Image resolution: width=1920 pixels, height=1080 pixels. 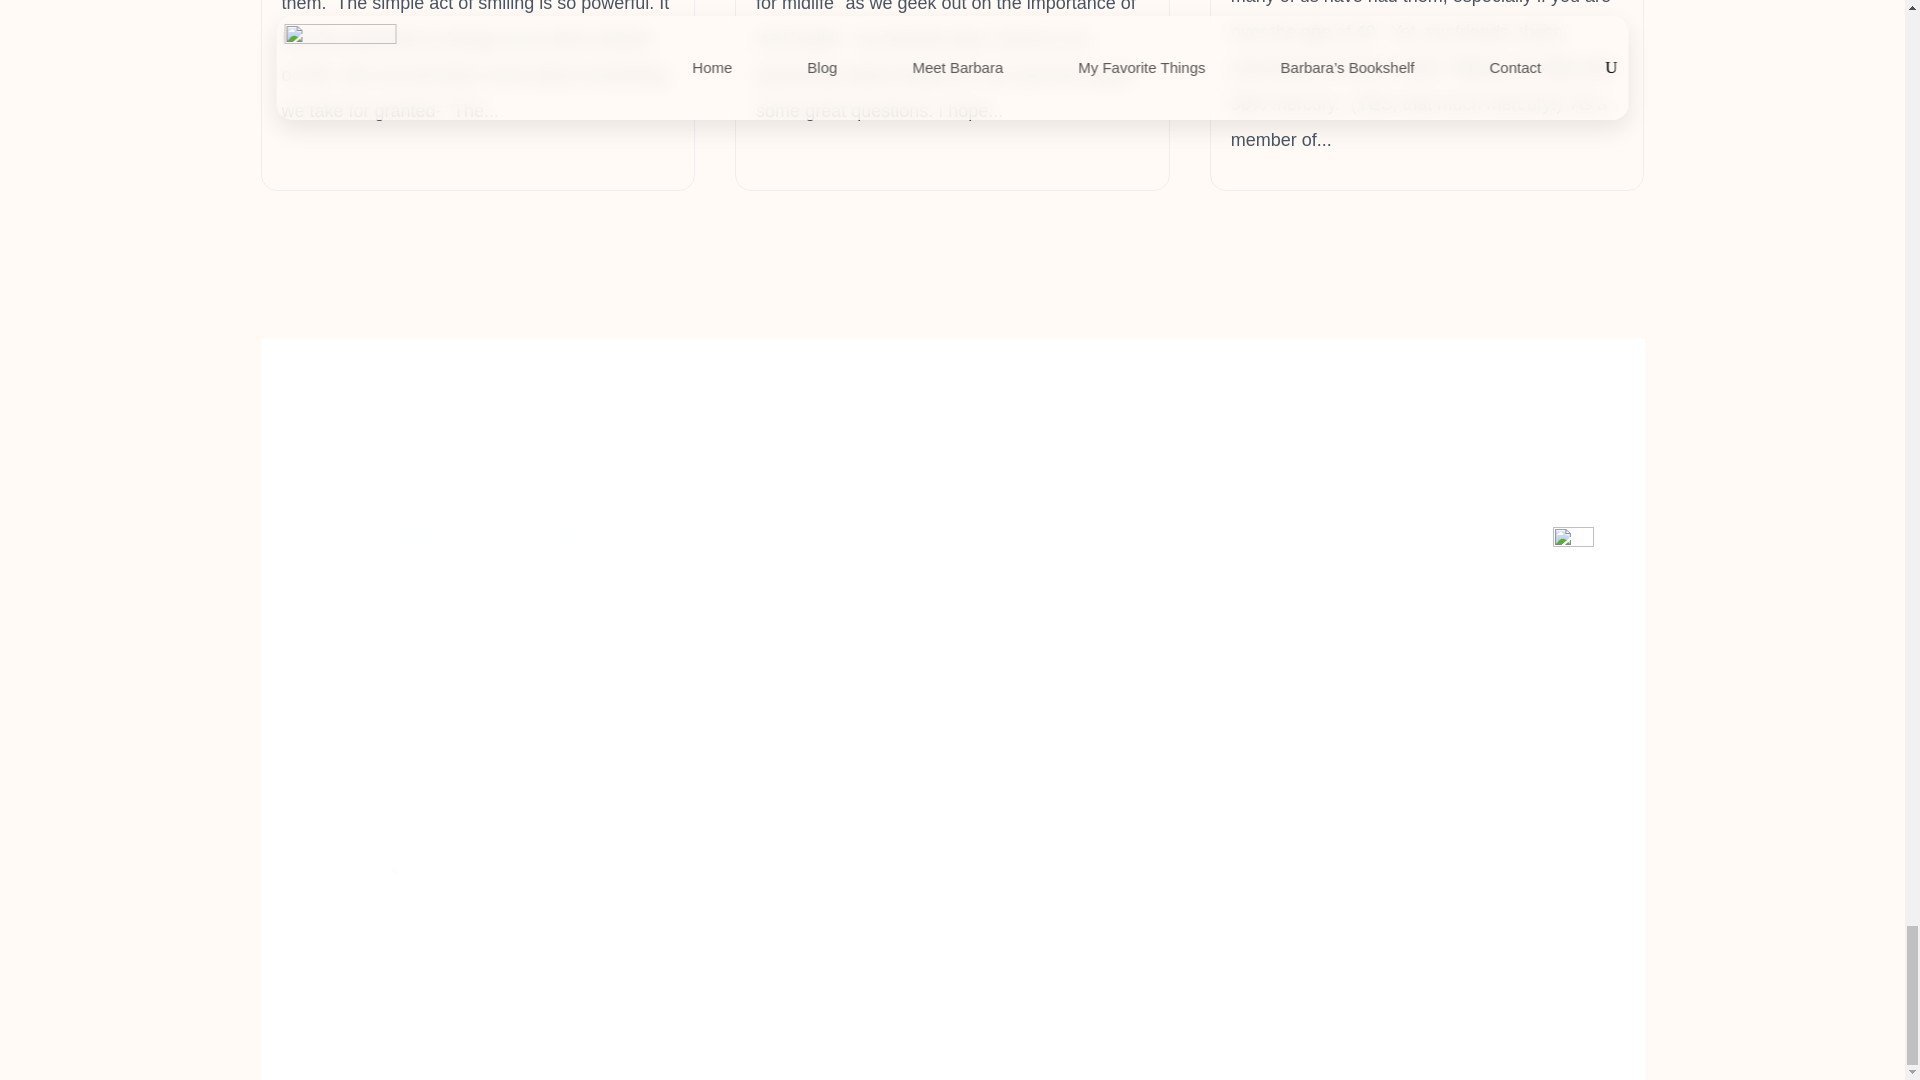 What do you see at coordinates (1233, 584) in the screenshot?
I see `Follow on Facebook` at bounding box center [1233, 584].